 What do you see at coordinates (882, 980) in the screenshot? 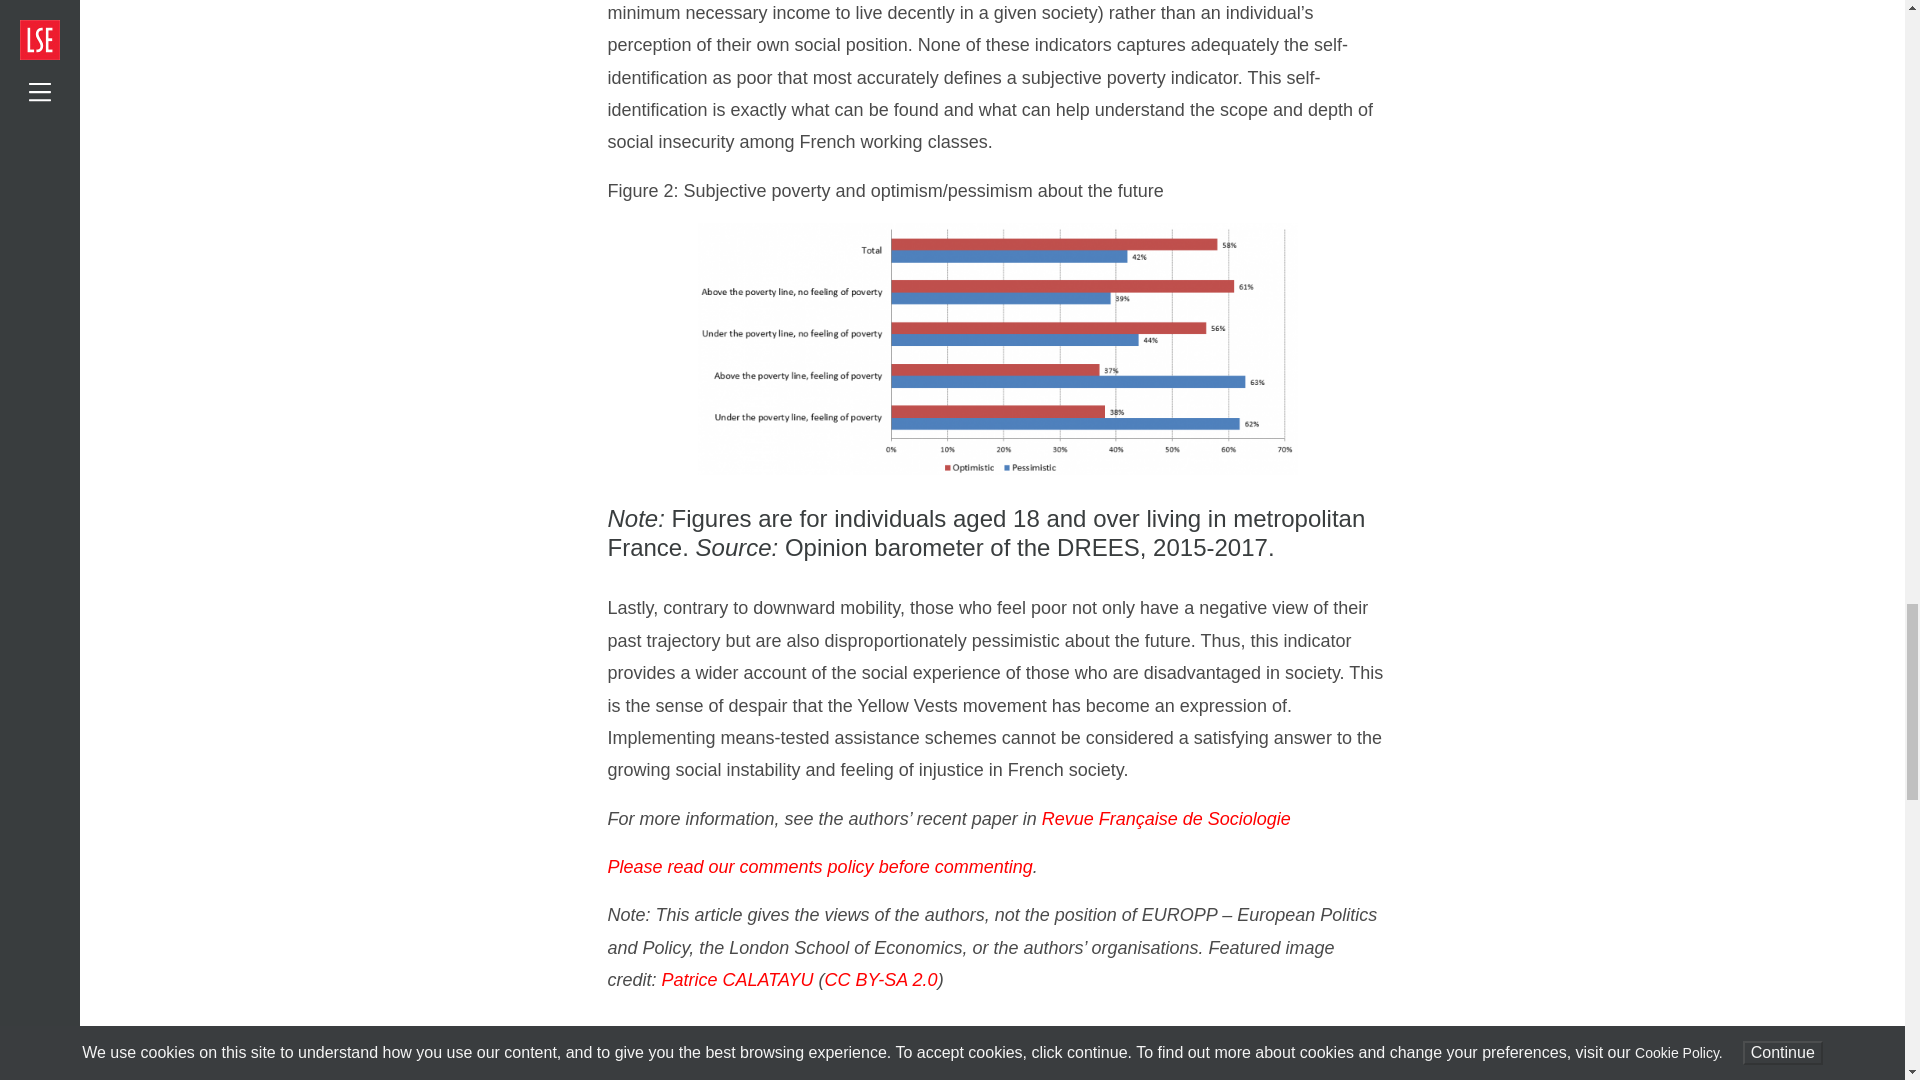
I see `CC BY-SA 2.0` at bounding box center [882, 980].